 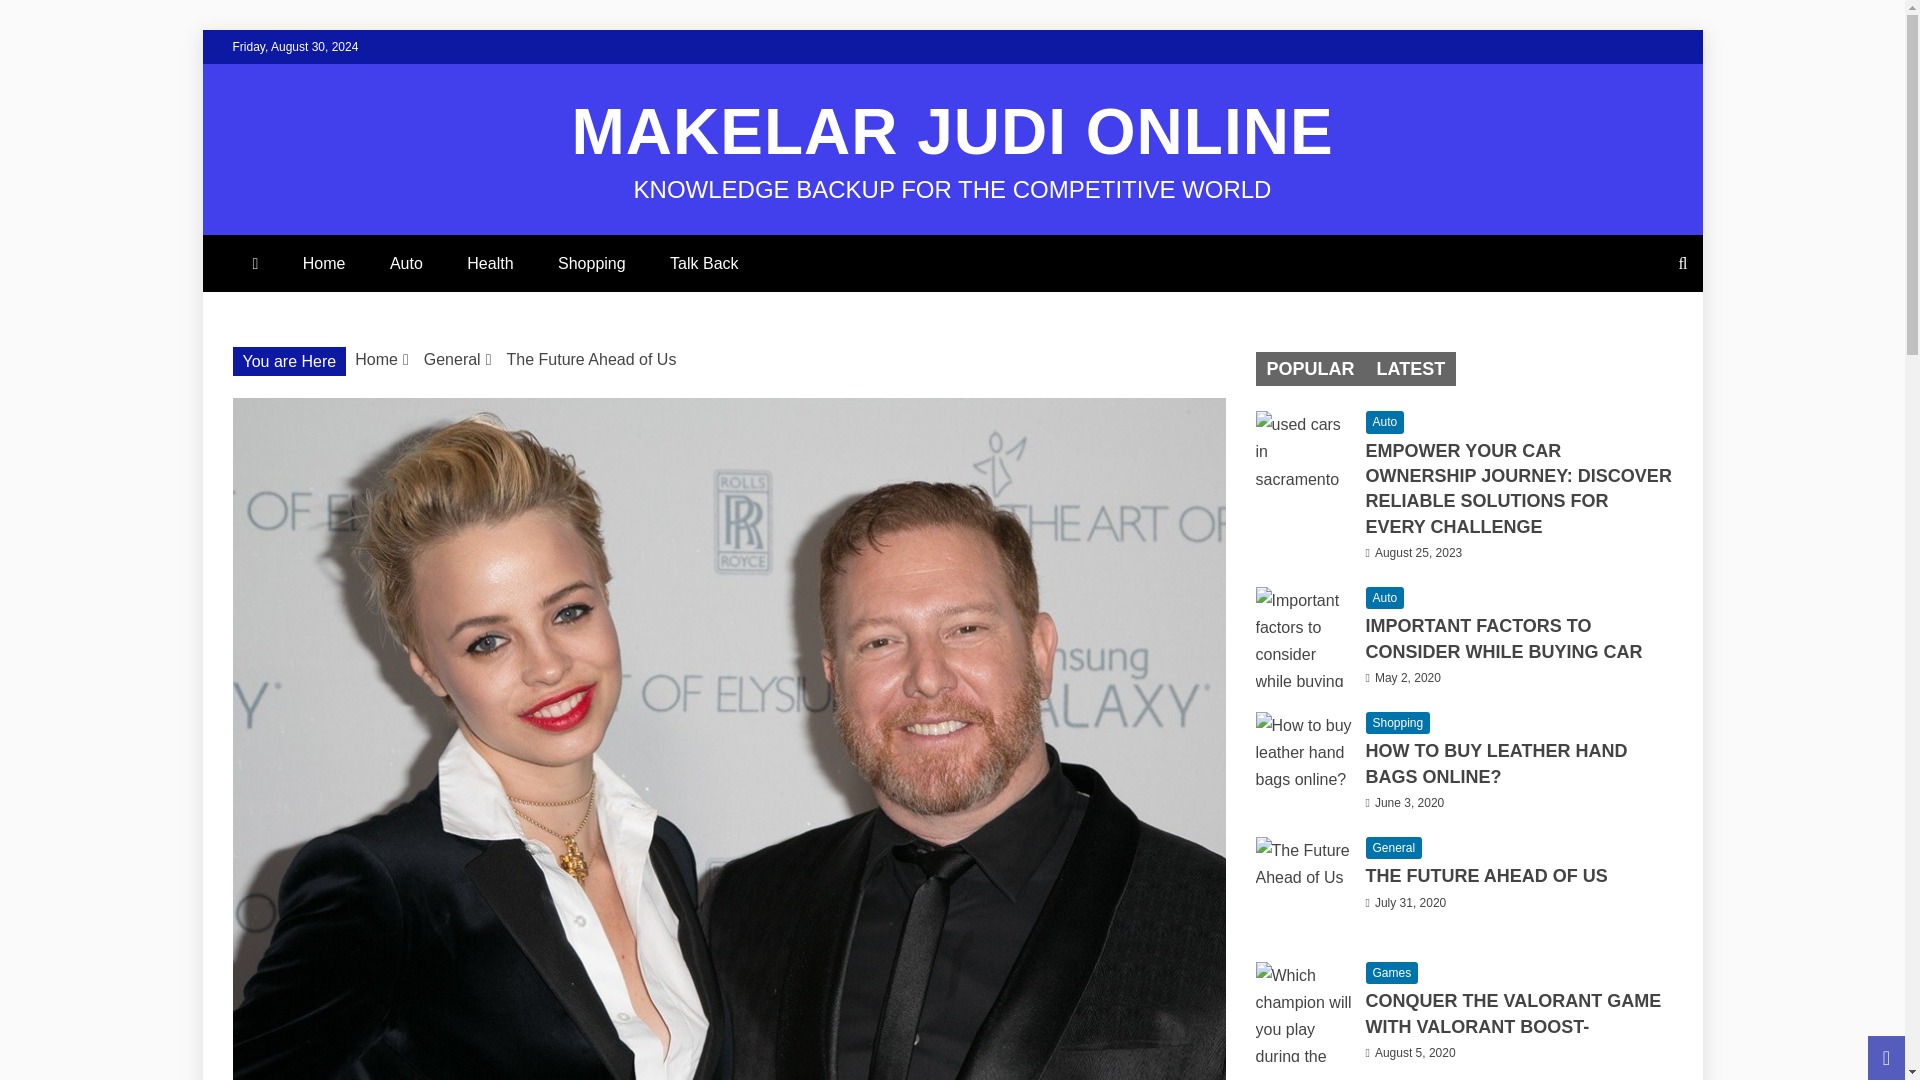 What do you see at coordinates (376, 360) in the screenshot?
I see `Home` at bounding box center [376, 360].